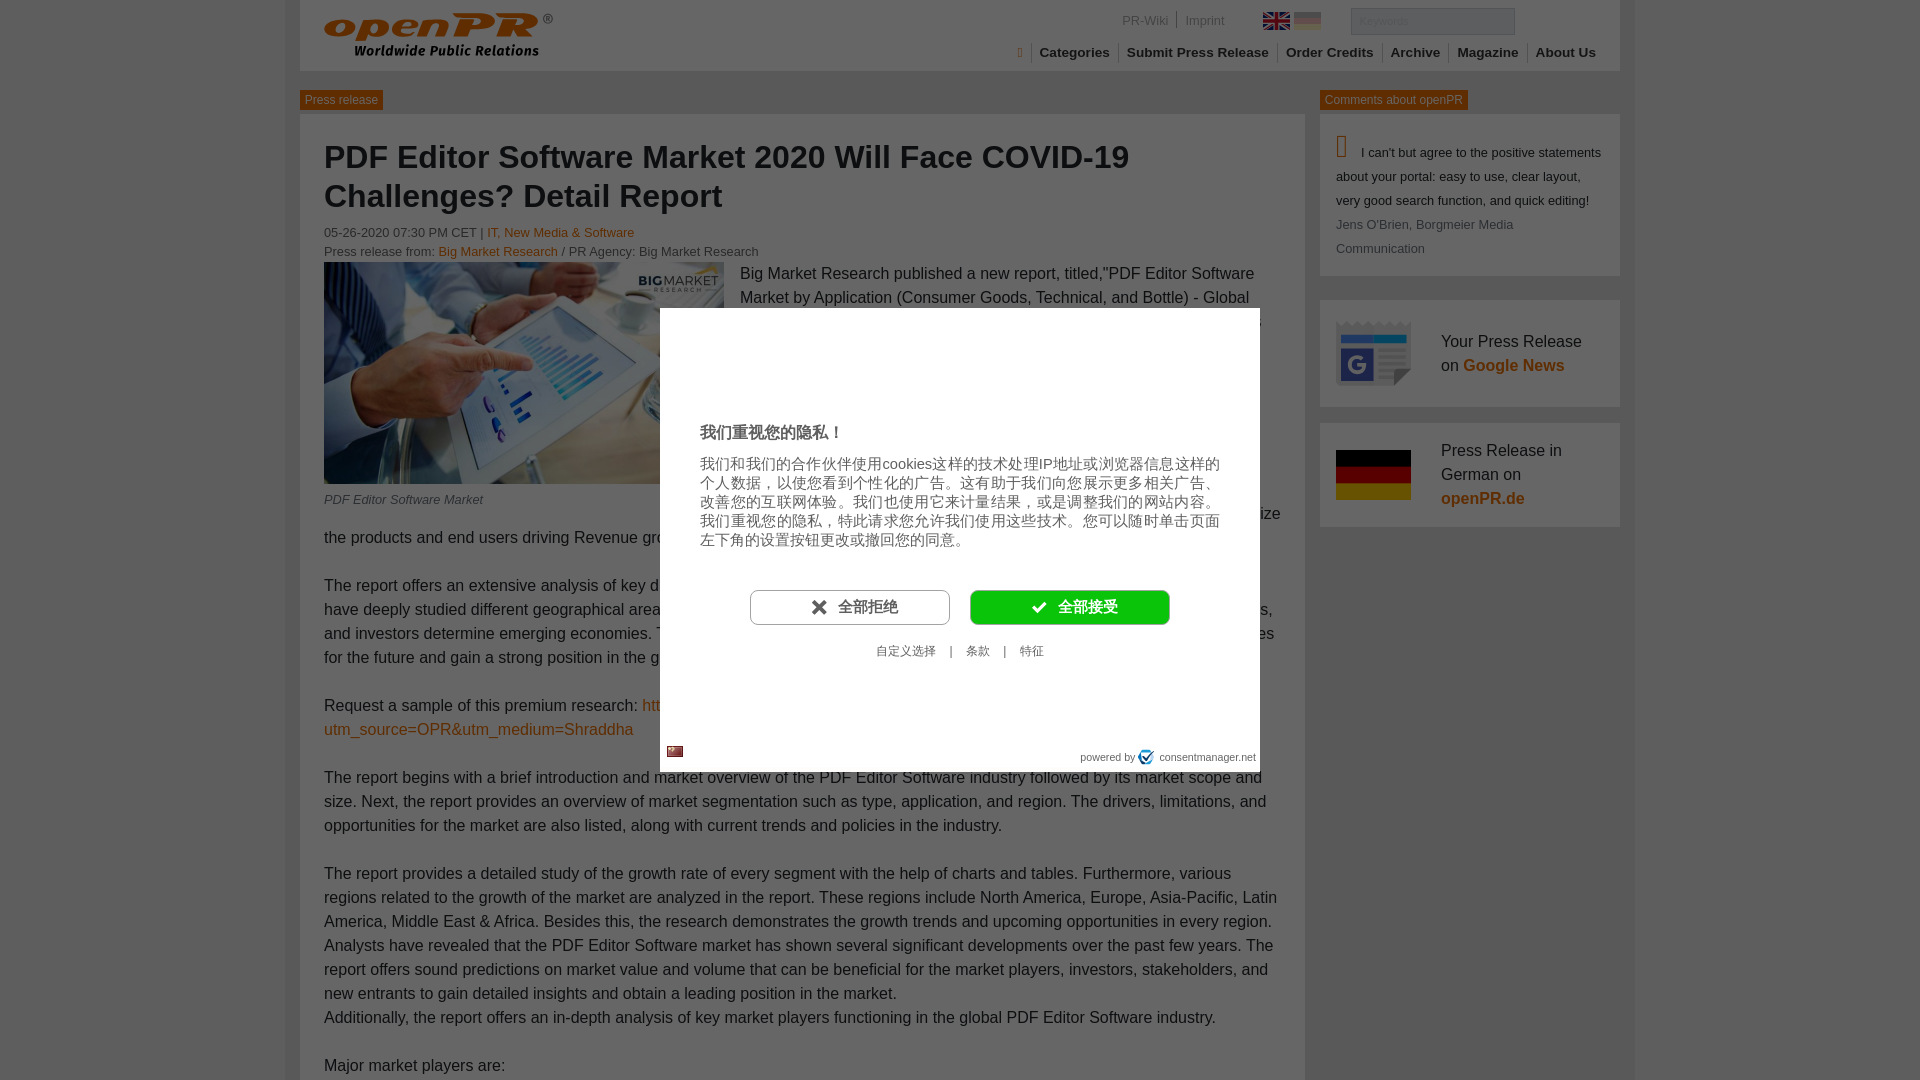 The image size is (1920, 1080). What do you see at coordinates (1144, 20) in the screenshot?
I see `PR-Wiki` at bounding box center [1144, 20].